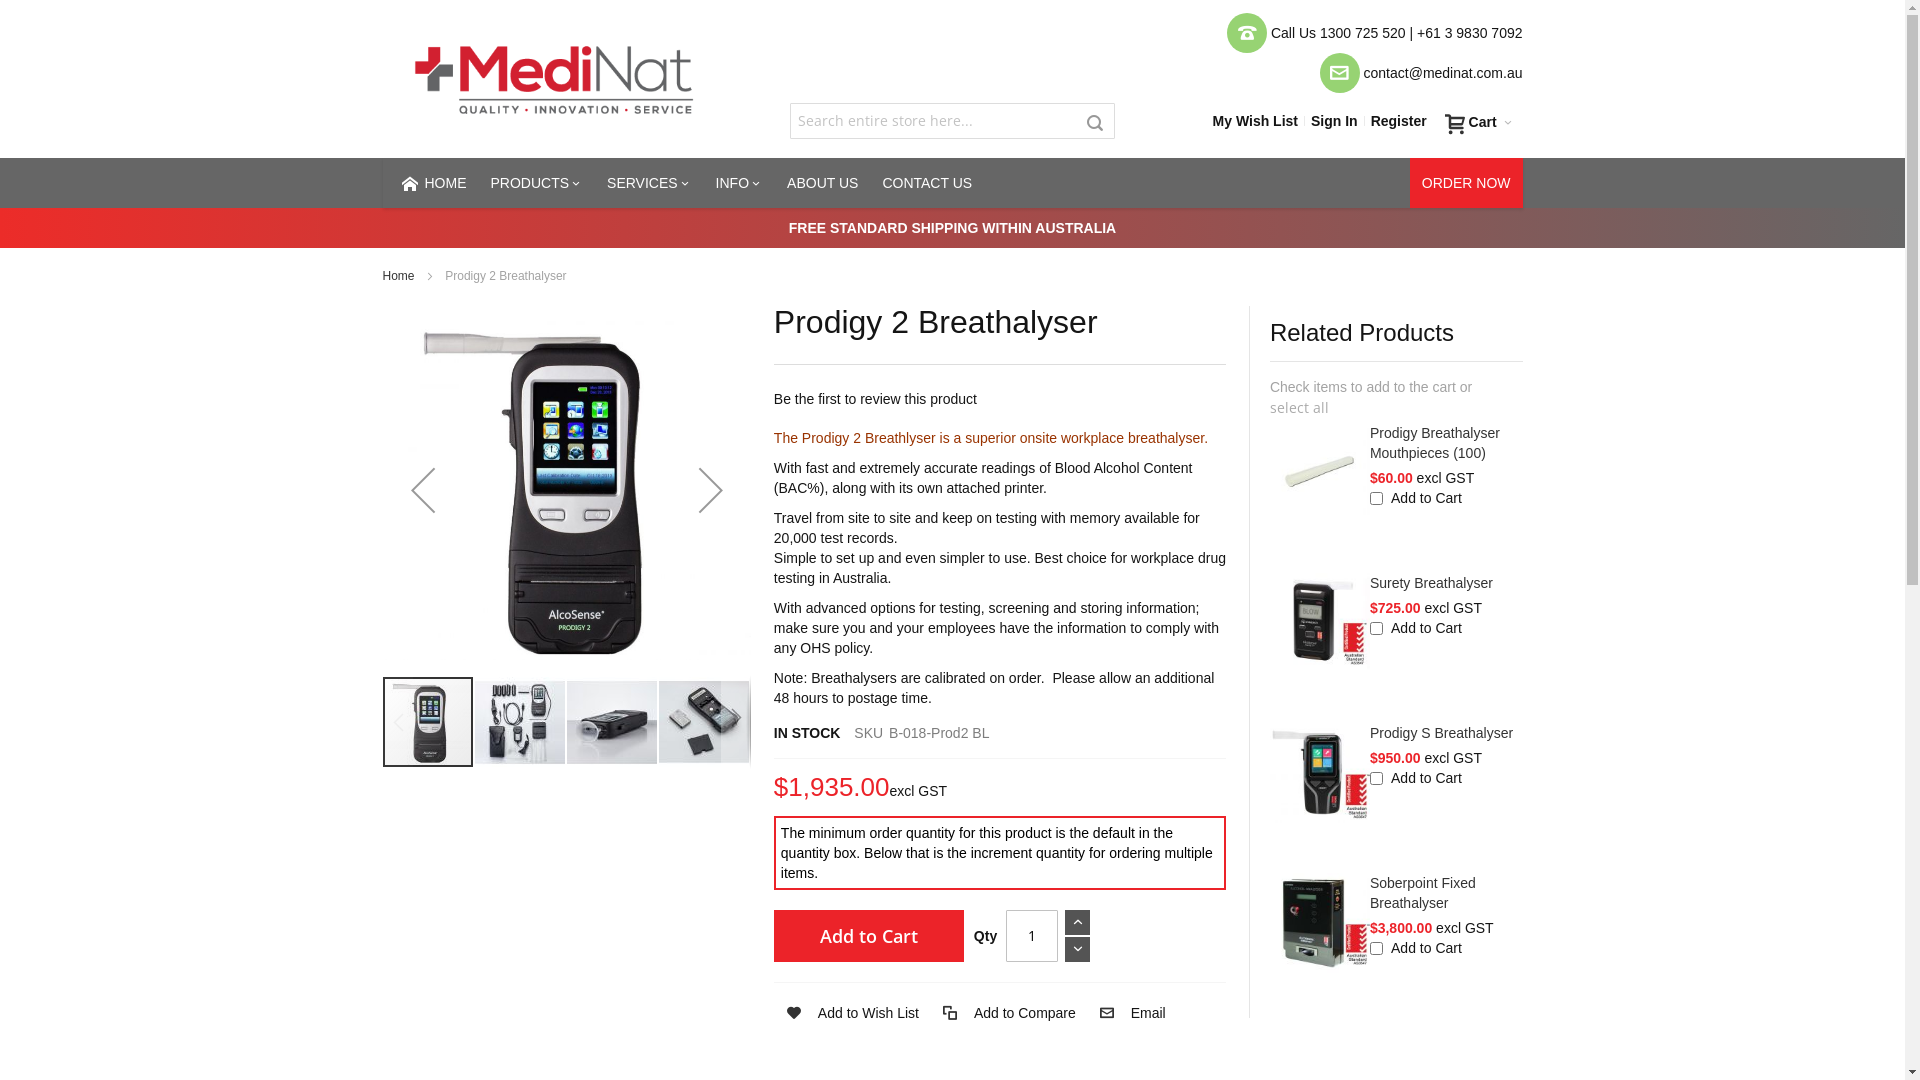 The image size is (1920, 1080). I want to click on PRODUCTS, so click(536, 183).